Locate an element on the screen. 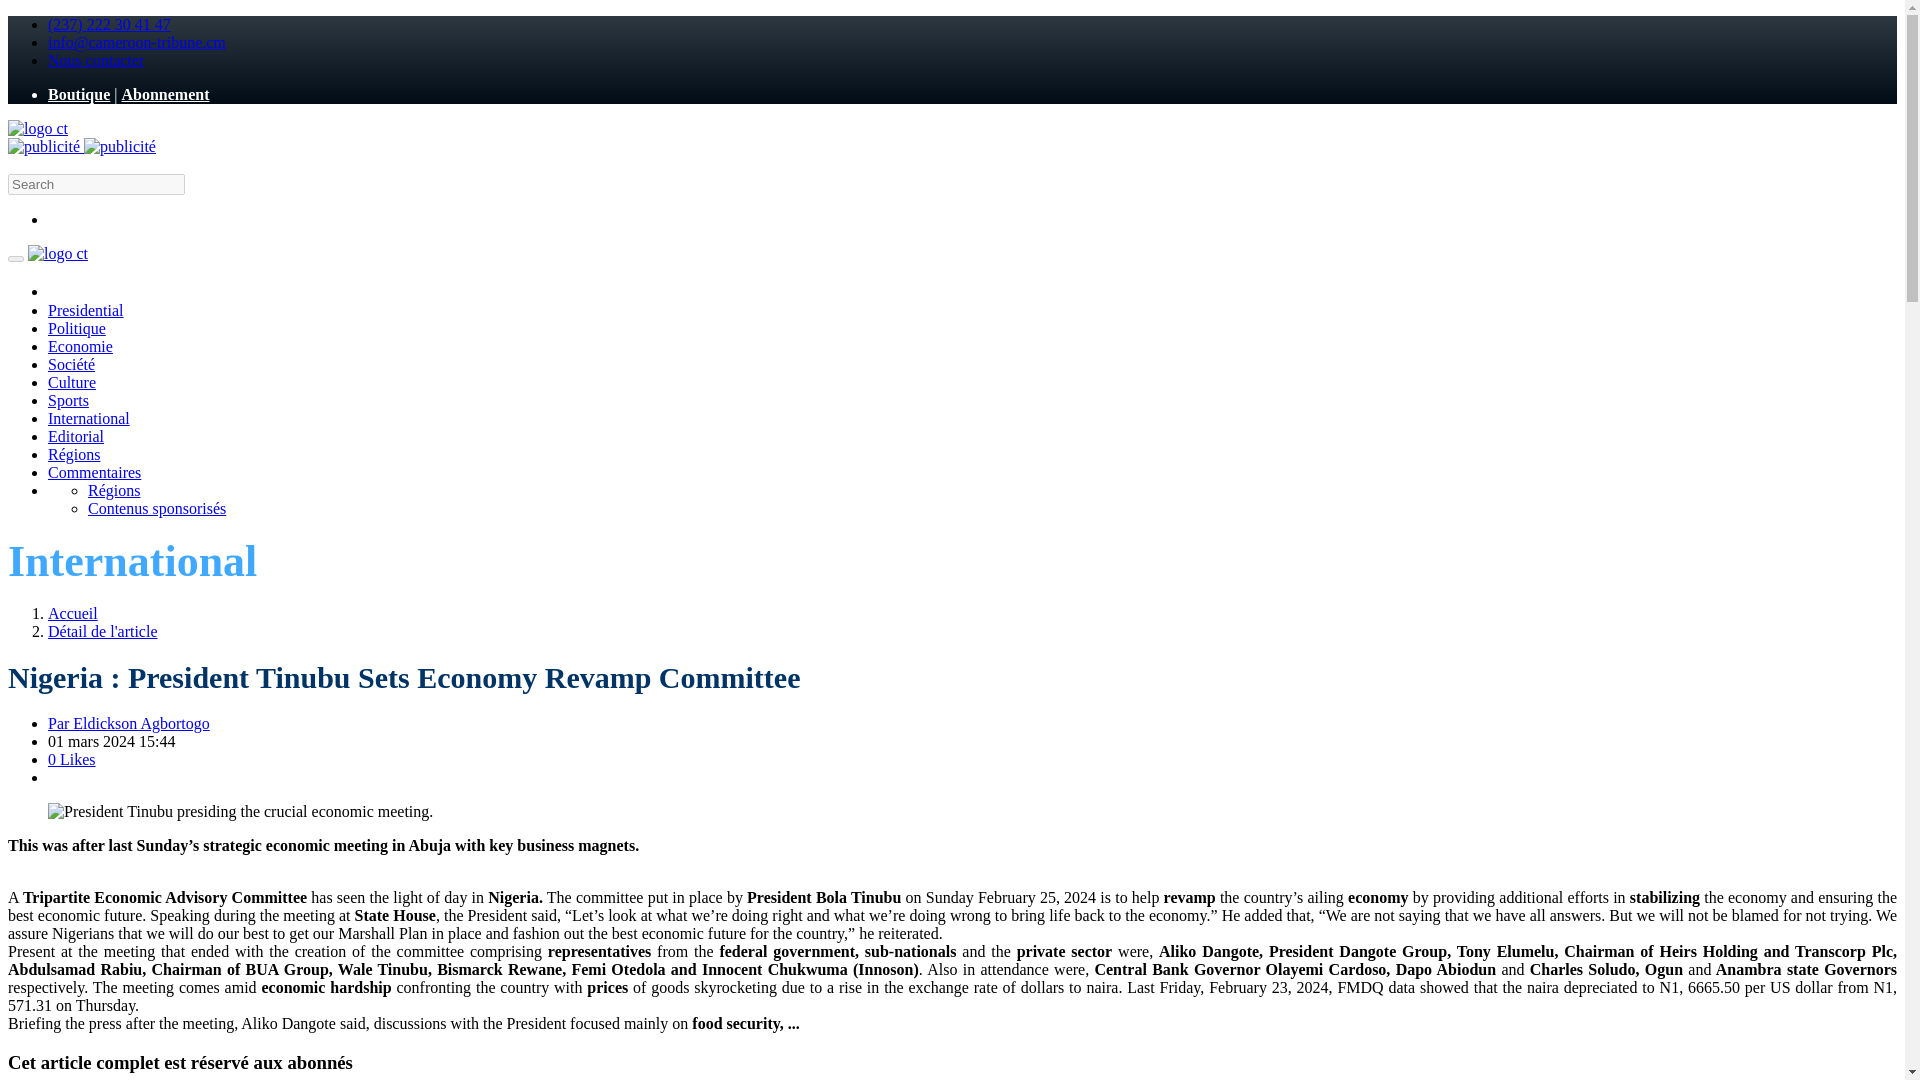 This screenshot has width=1920, height=1080. Culture is located at coordinates (72, 382).